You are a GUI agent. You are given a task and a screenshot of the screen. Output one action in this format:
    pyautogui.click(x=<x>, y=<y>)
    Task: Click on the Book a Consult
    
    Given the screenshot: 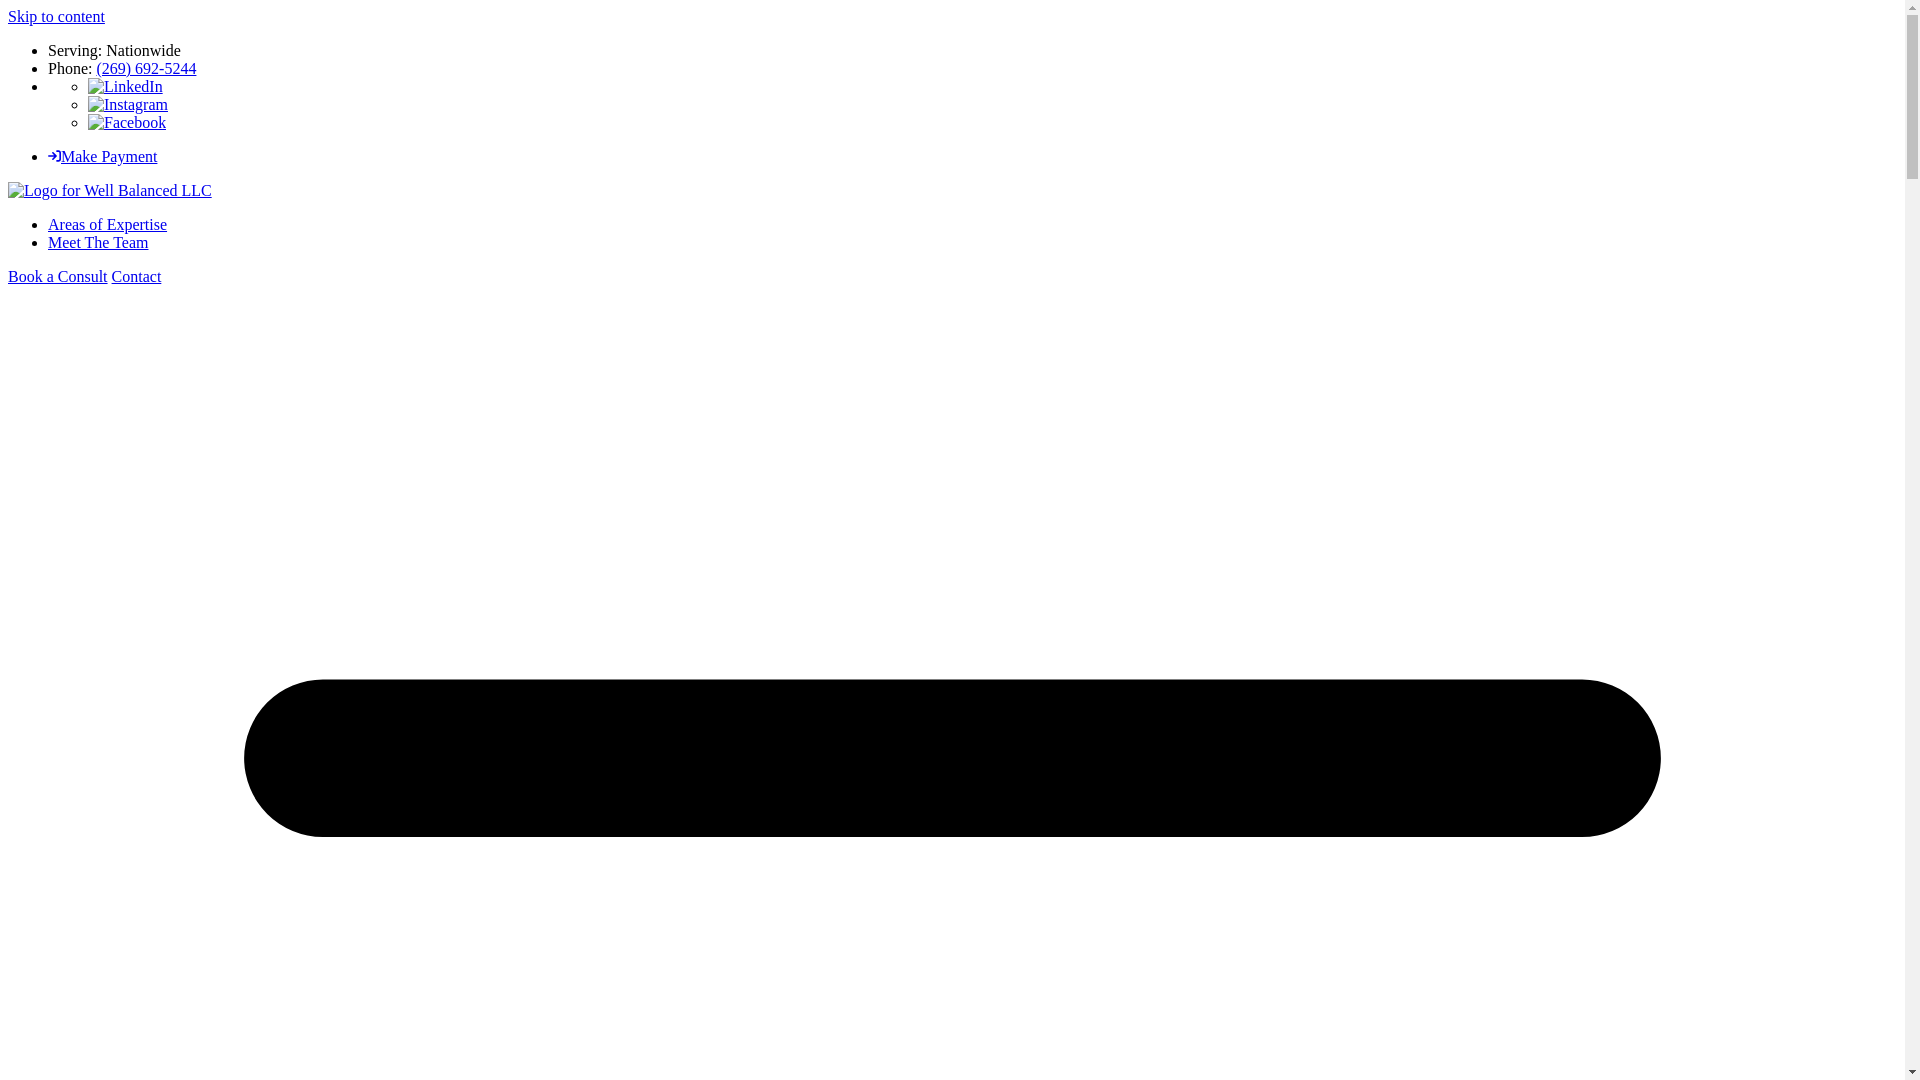 What is the action you would take?
    pyautogui.click(x=57, y=276)
    